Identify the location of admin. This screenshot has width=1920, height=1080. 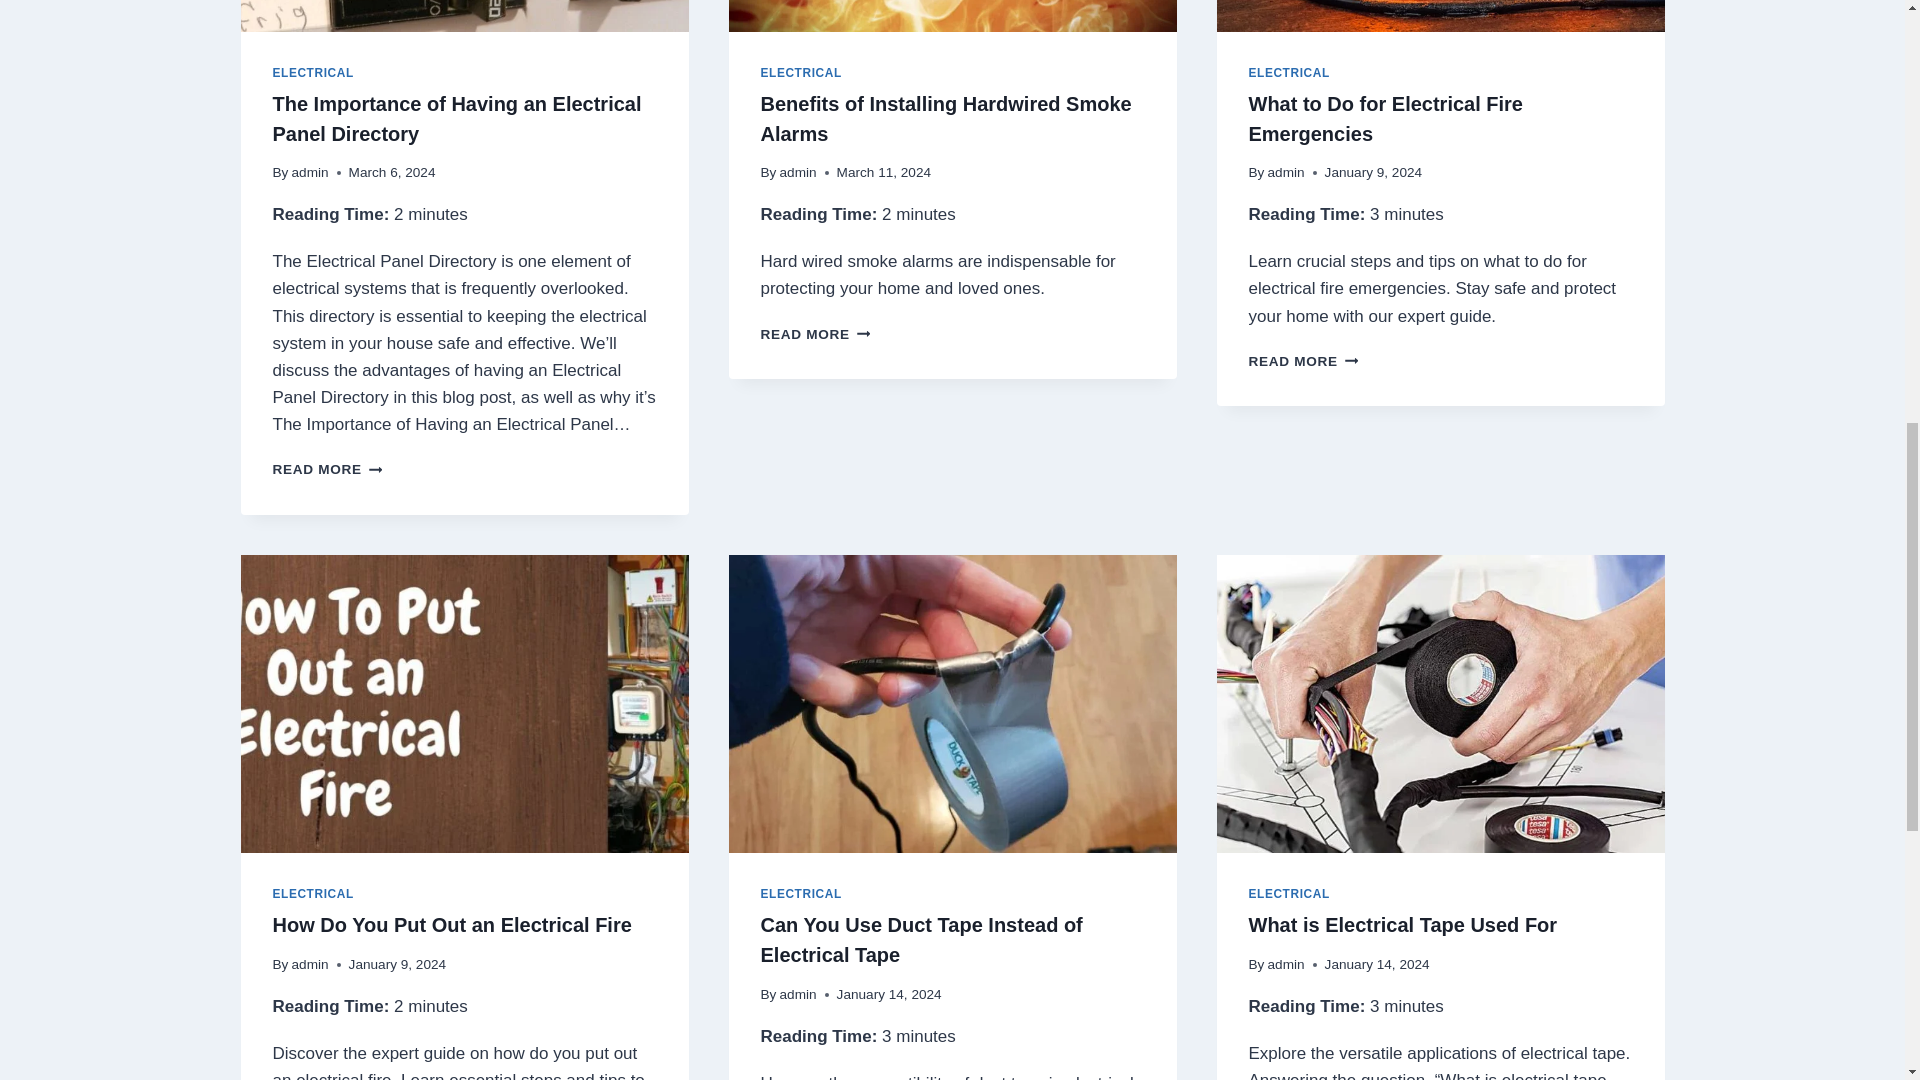
(1286, 172).